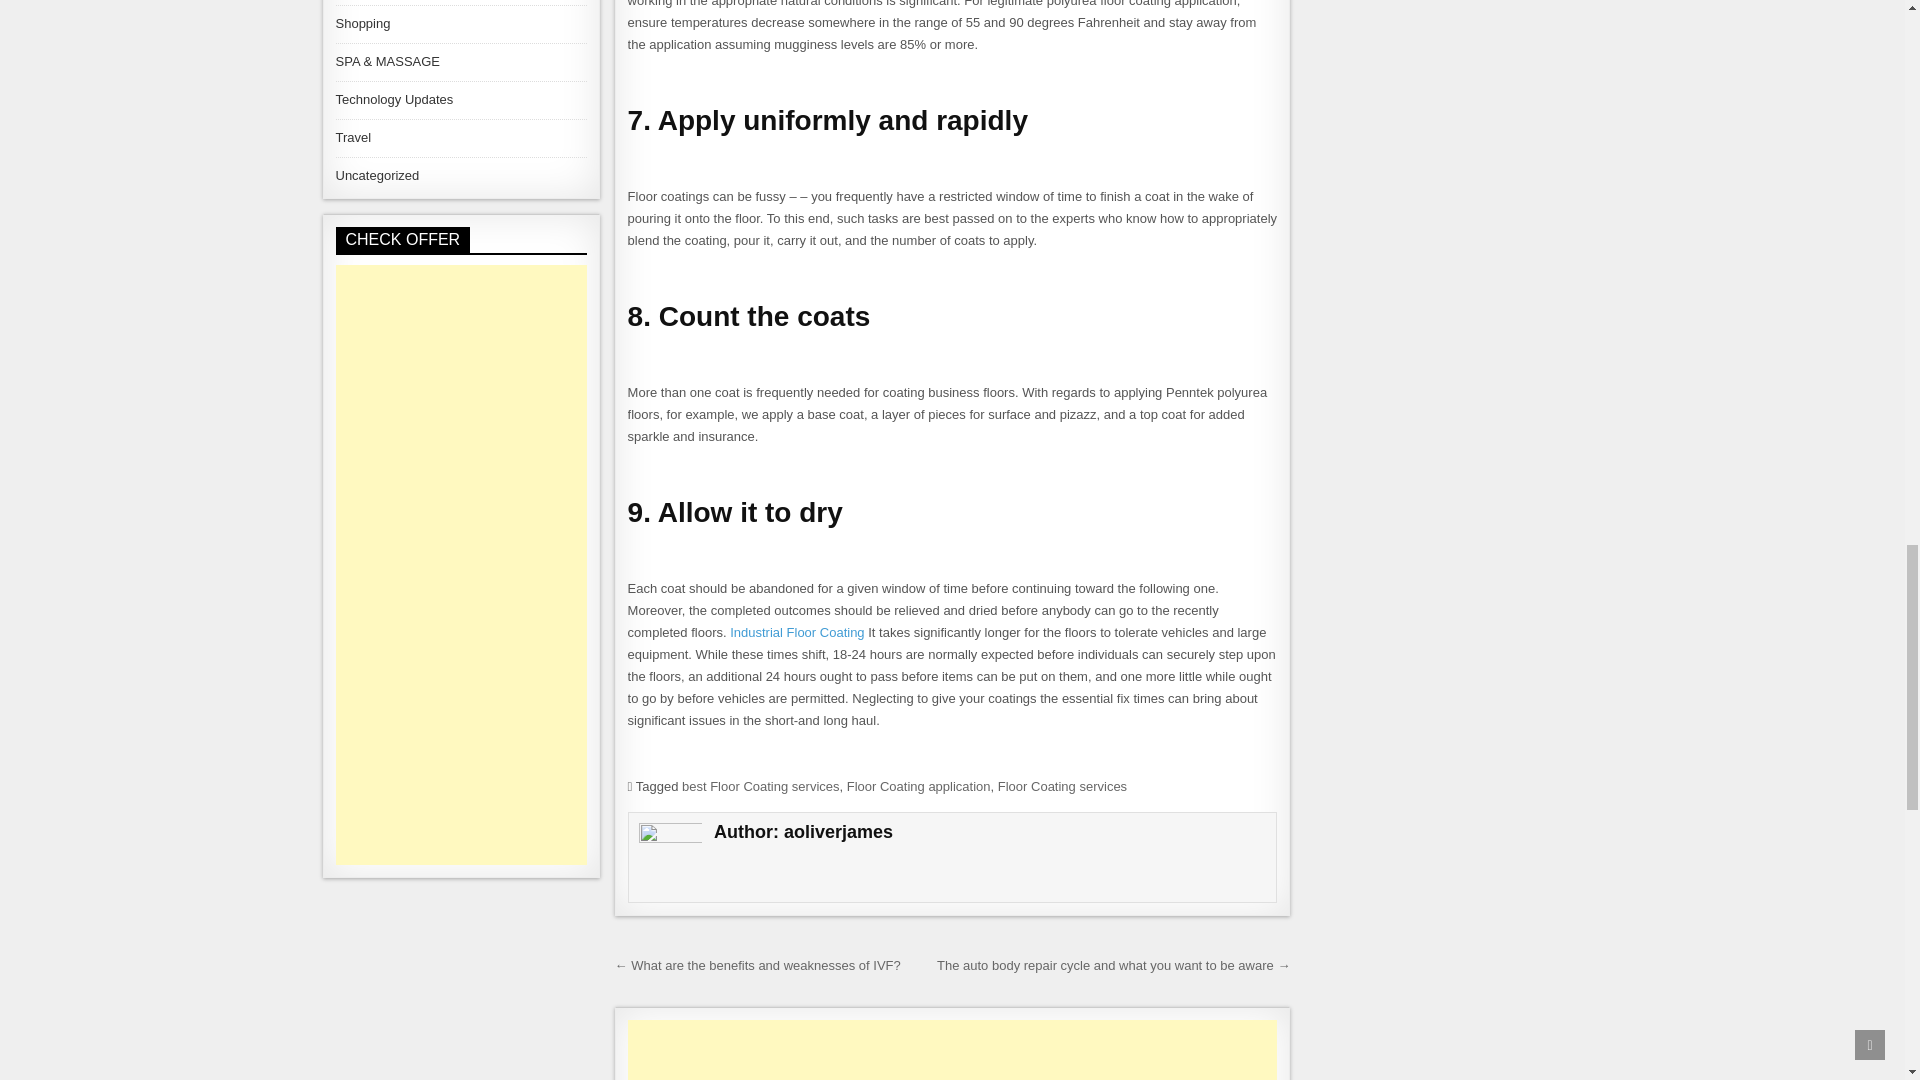  What do you see at coordinates (918, 786) in the screenshot?
I see `Floor Coating application` at bounding box center [918, 786].